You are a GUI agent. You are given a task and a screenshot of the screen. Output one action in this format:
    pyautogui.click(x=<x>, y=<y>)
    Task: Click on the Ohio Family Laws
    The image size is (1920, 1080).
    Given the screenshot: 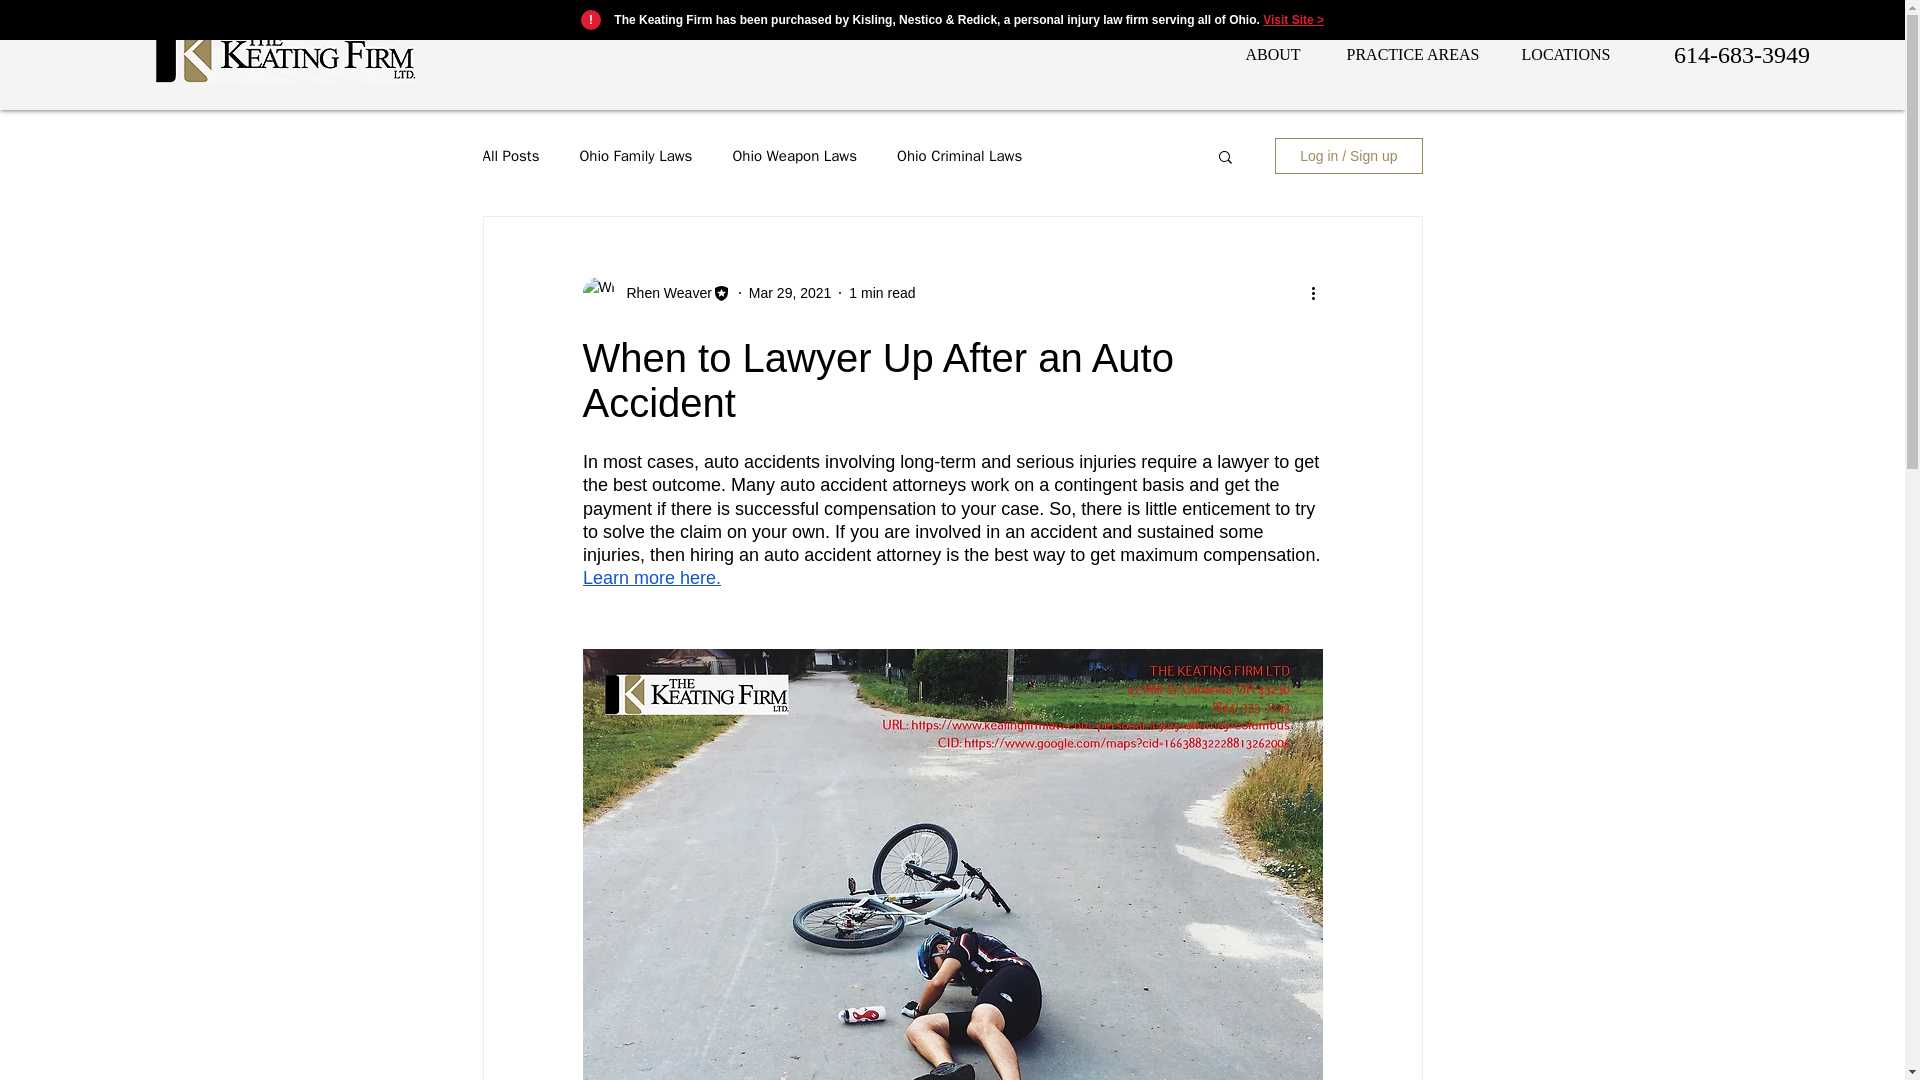 What is the action you would take?
    pyautogui.click(x=635, y=155)
    